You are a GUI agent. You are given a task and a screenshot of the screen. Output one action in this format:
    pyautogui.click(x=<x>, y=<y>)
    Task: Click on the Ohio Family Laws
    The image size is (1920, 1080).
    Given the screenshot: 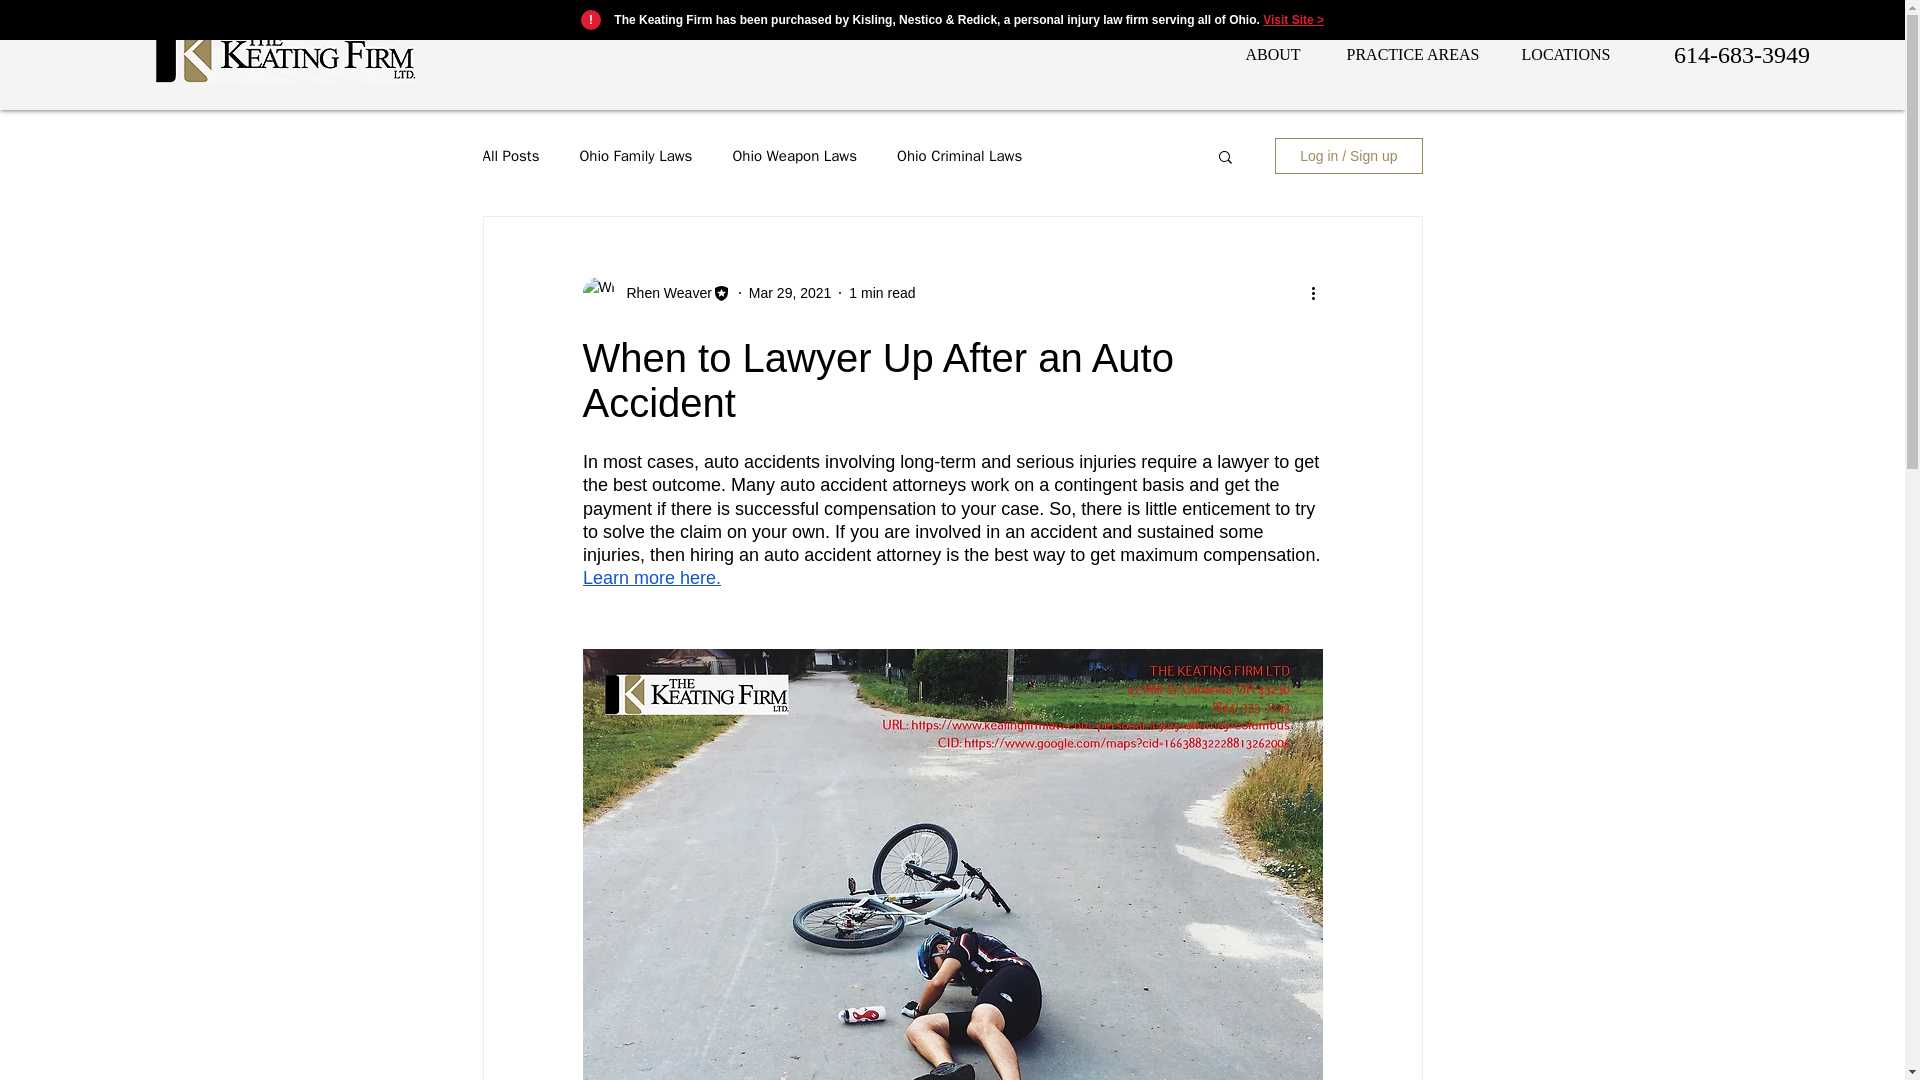 What is the action you would take?
    pyautogui.click(x=635, y=155)
    